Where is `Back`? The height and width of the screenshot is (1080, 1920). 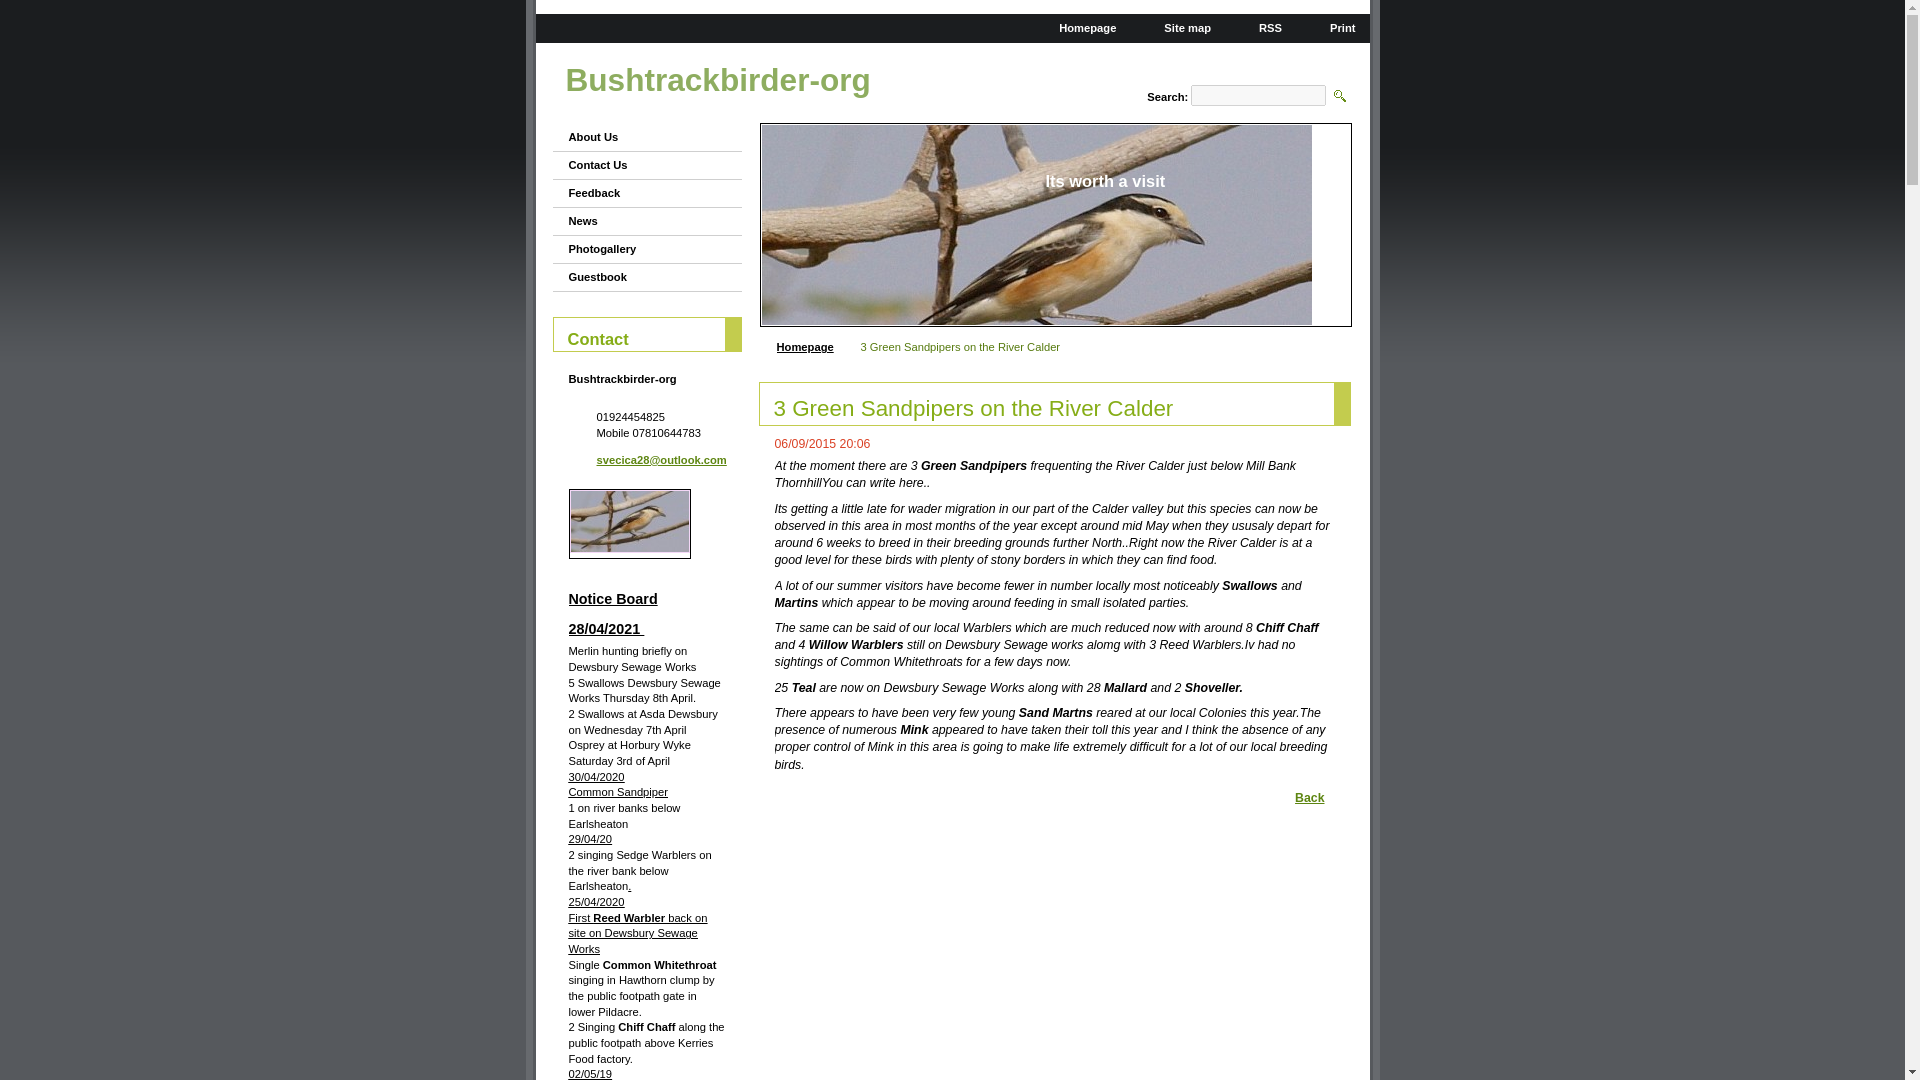 Back is located at coordinates (1305, 797).